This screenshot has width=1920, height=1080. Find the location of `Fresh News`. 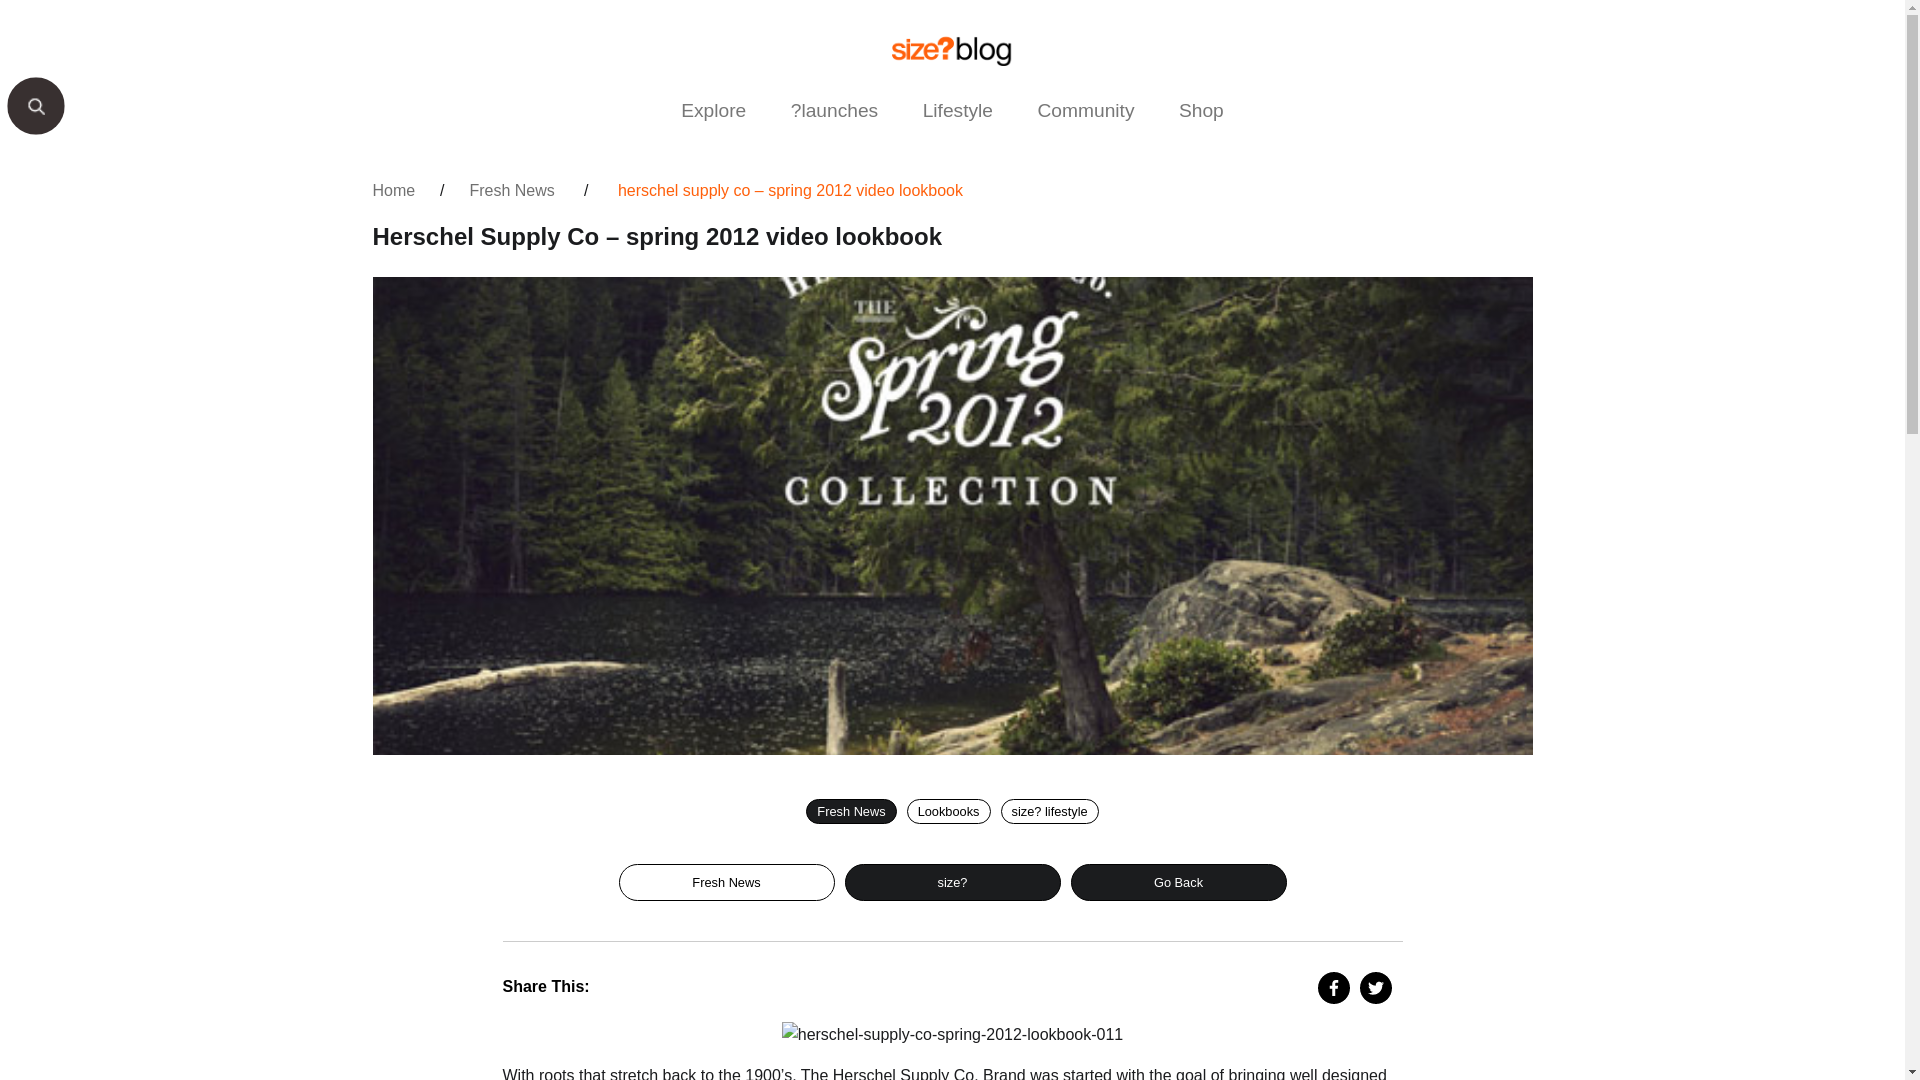

Fresh News is located at coordinates (851, 812).